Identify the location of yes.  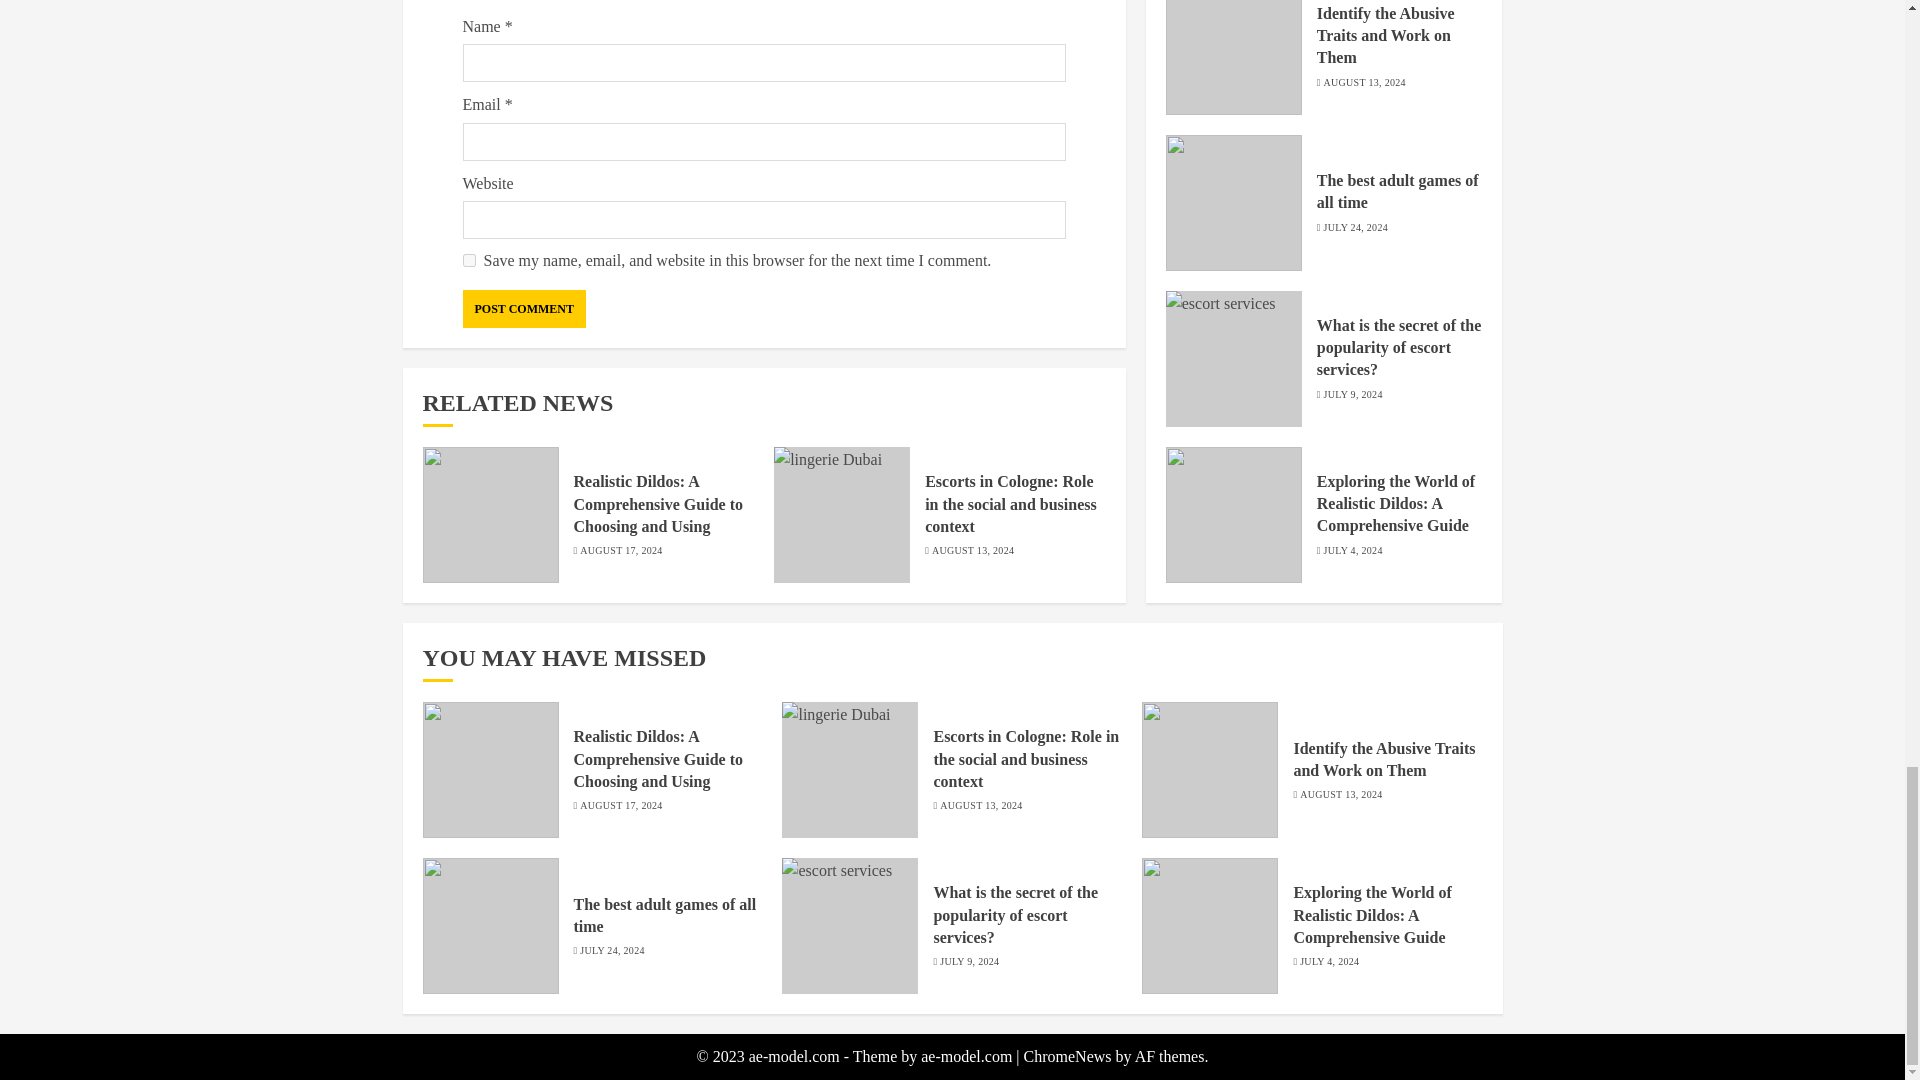
(468, 260).